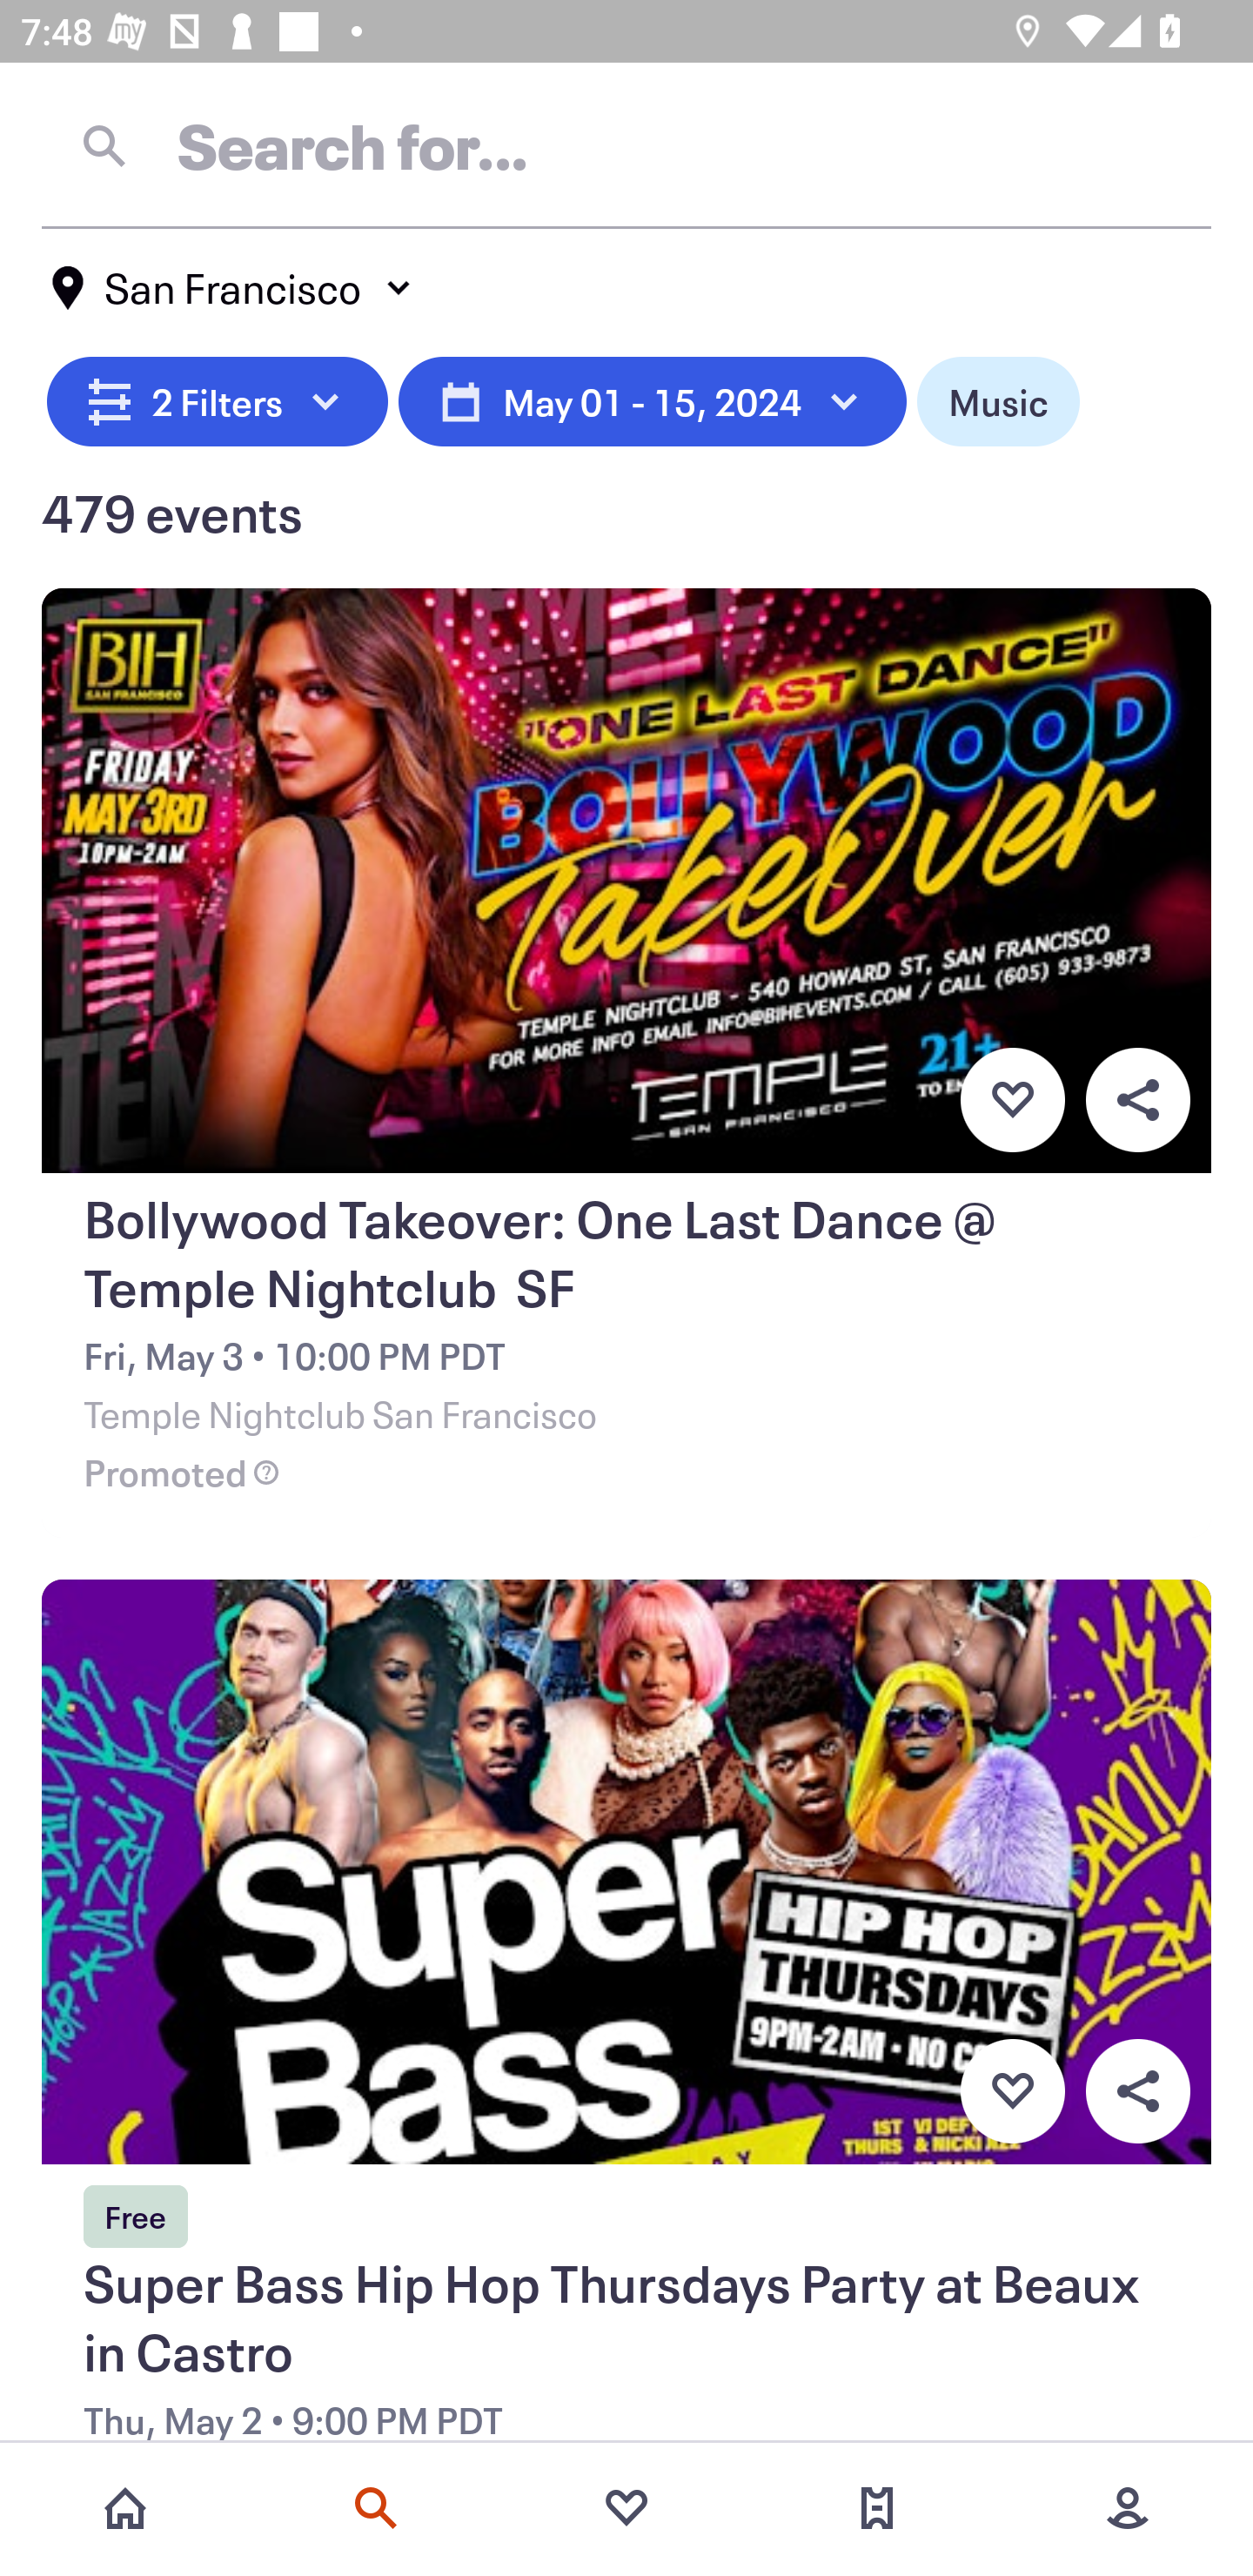 This screenshot has width=1253, height=2576. I want to click on Overflow menu button, so click(1137, 2091).